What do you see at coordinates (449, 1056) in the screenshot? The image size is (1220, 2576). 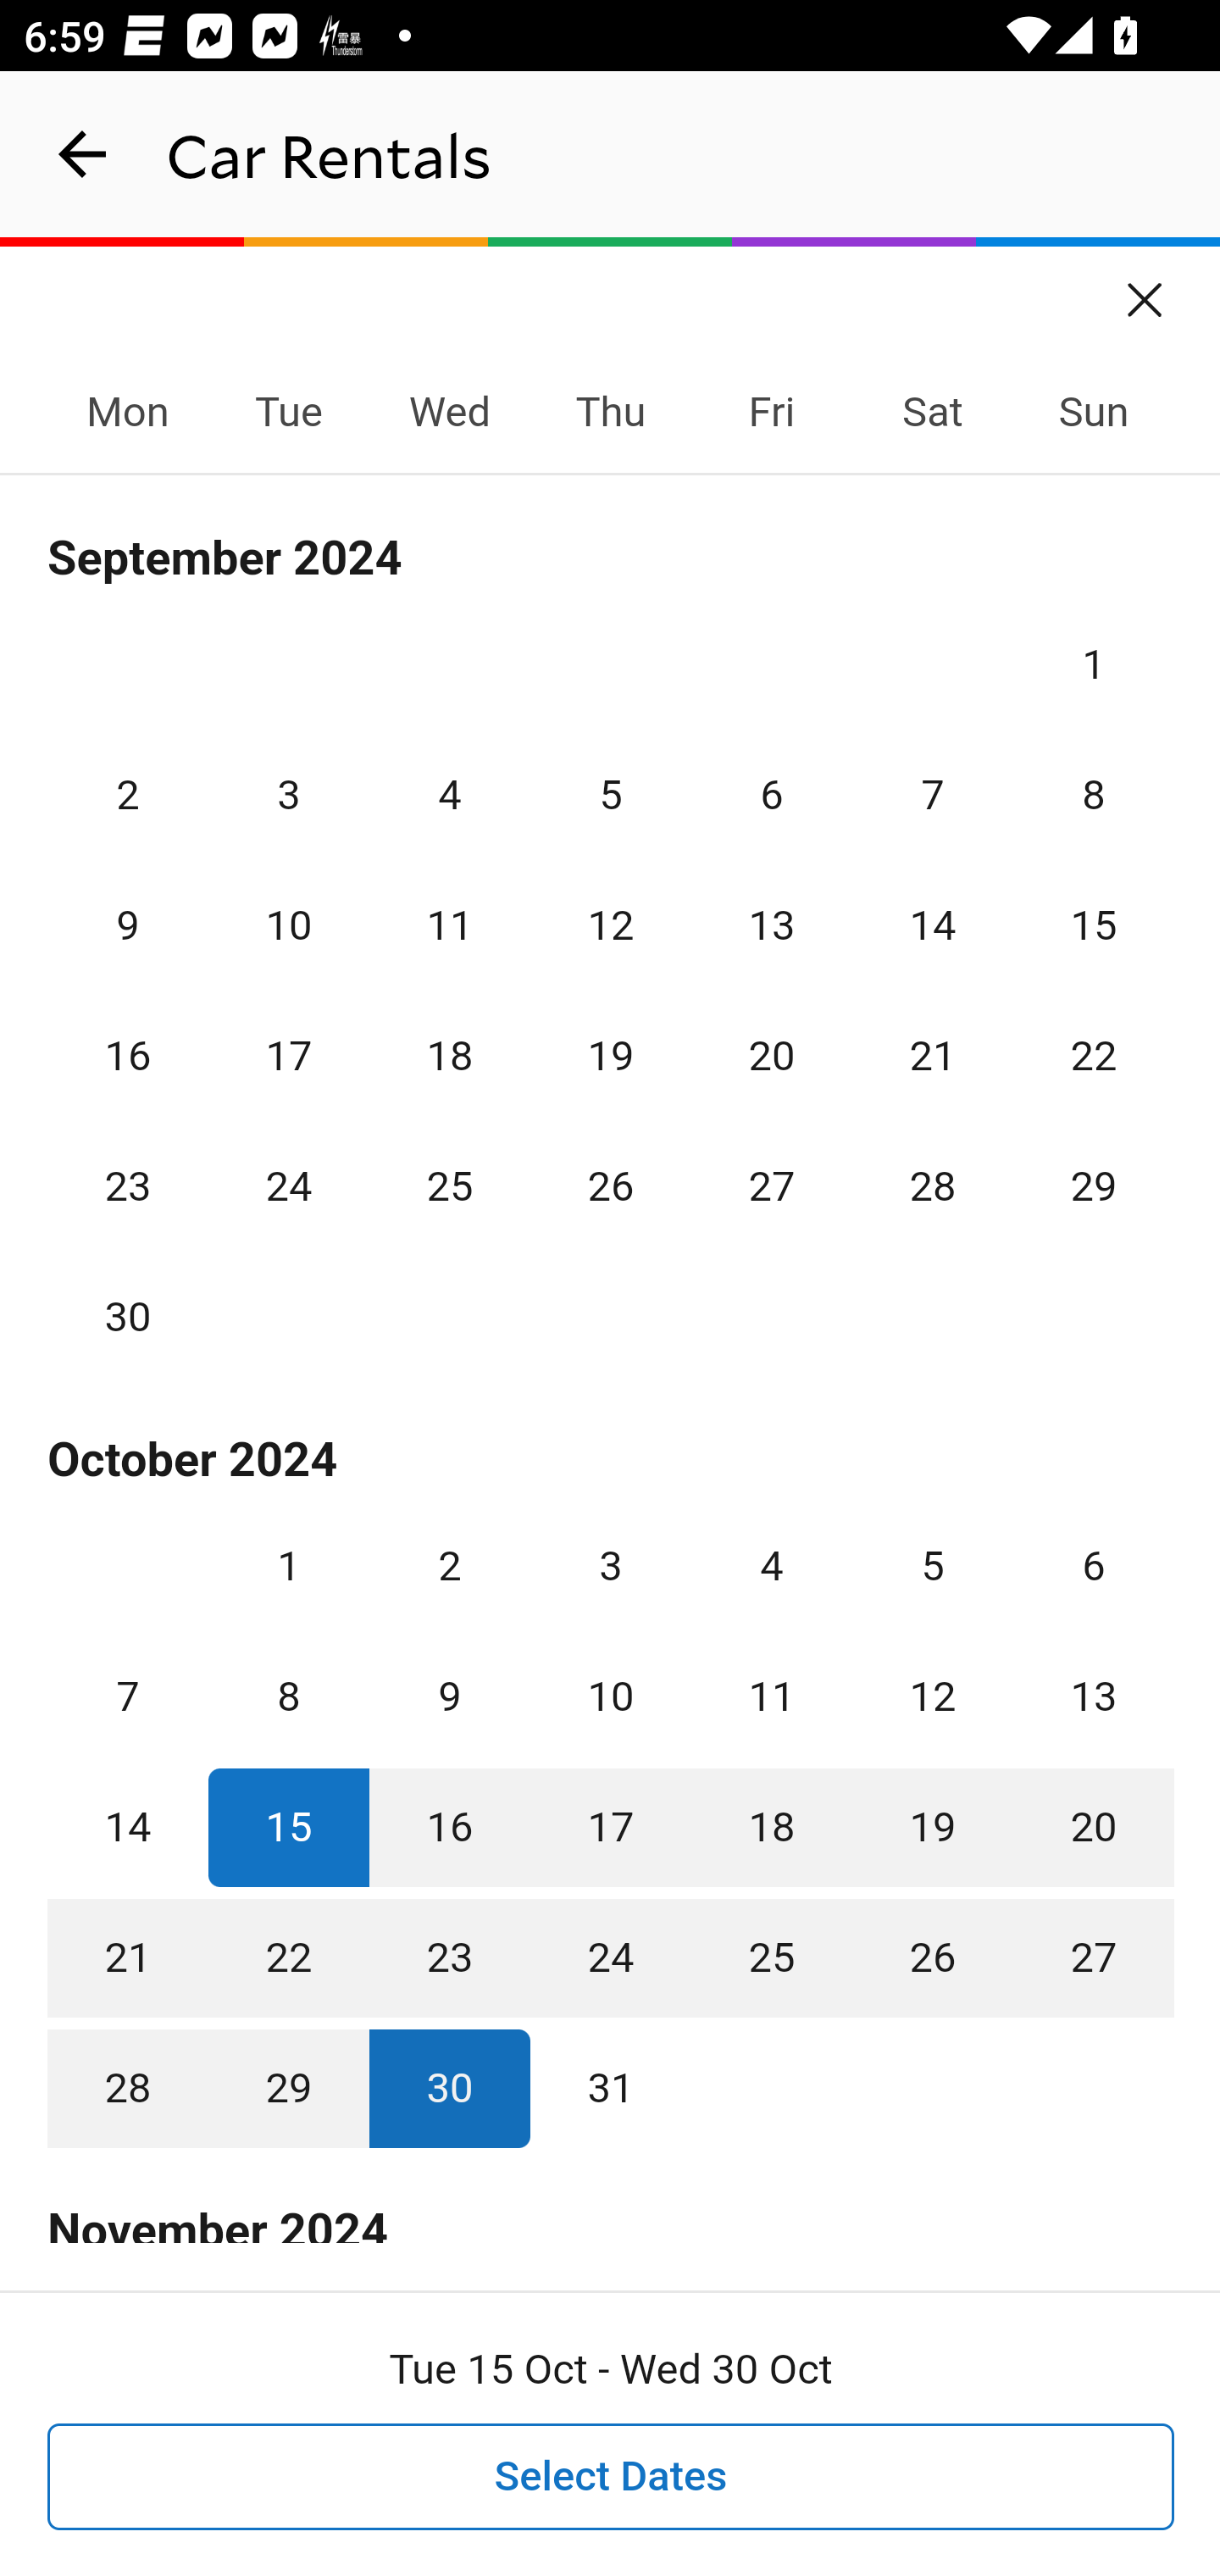 I see `18 September 2024` at bounding box center [449, 1056].